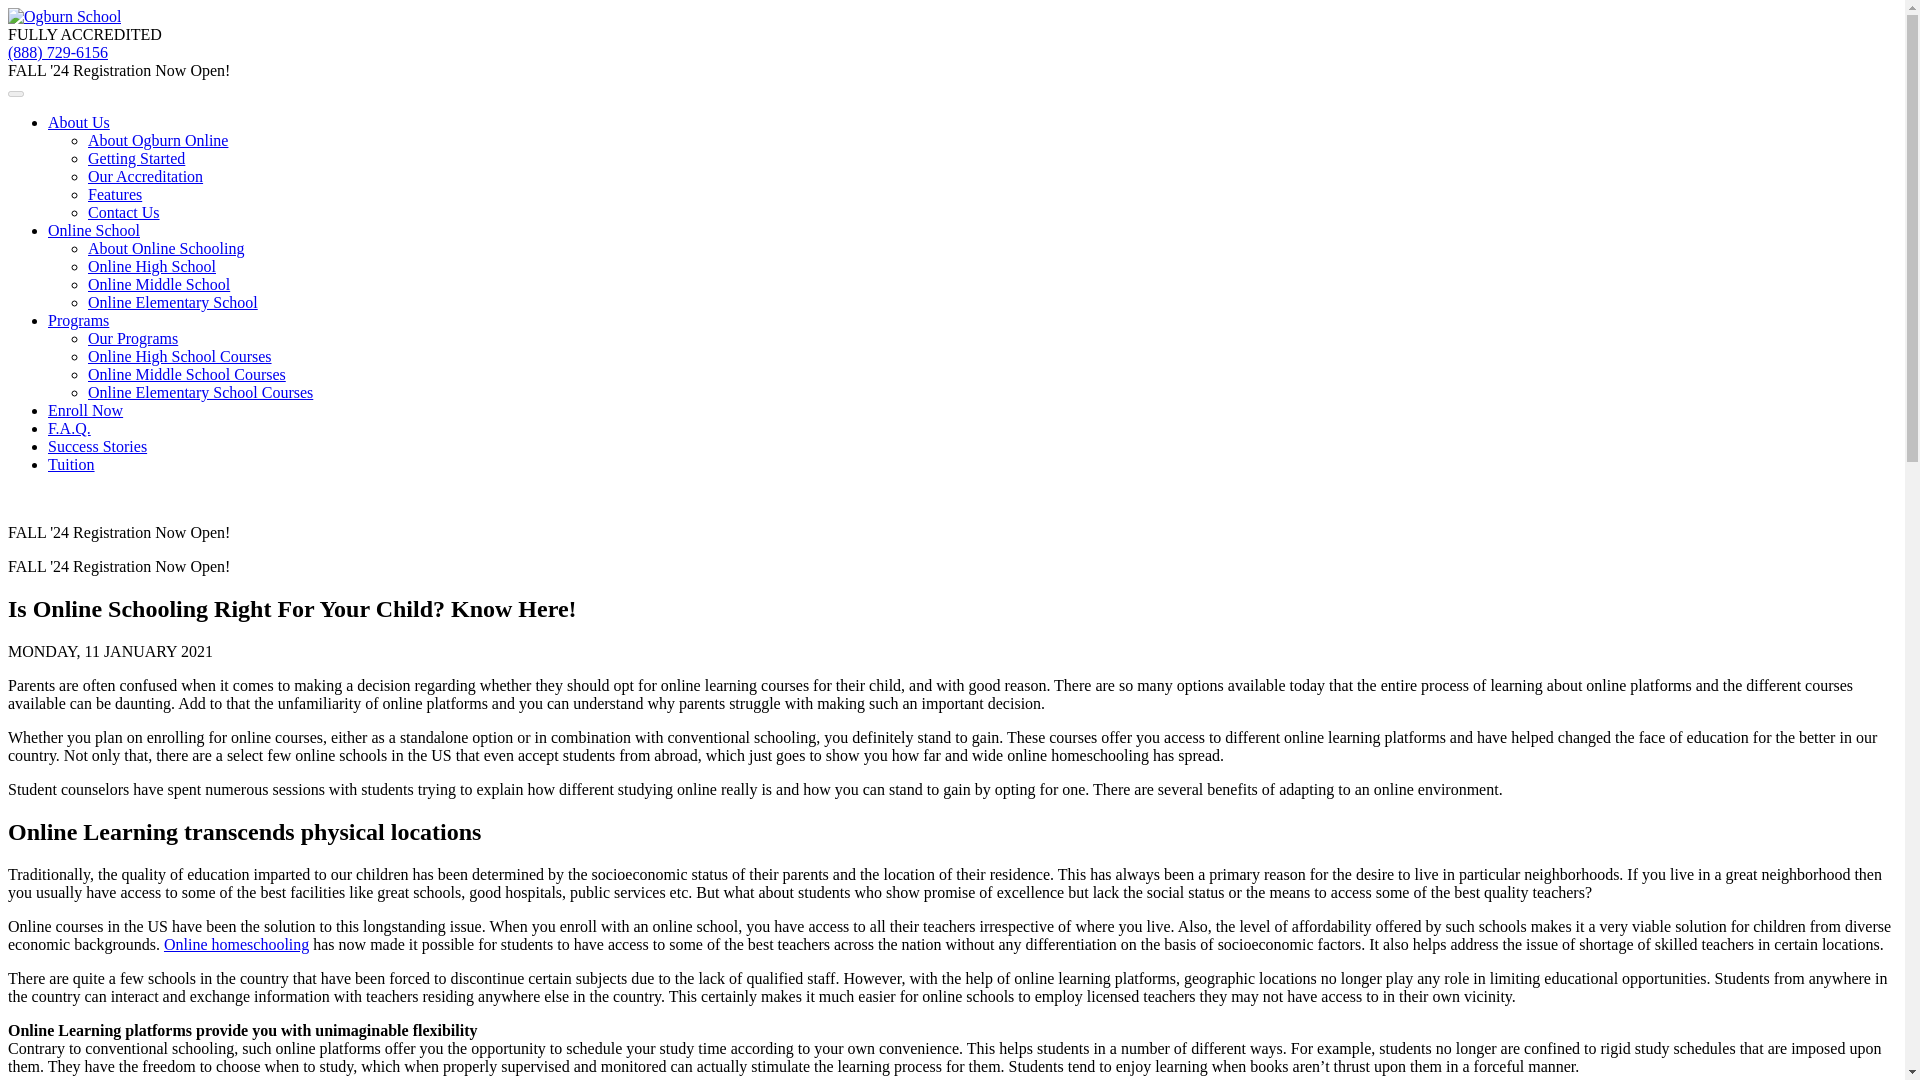  I want to click on Online Elementary School, so click(172, 302).